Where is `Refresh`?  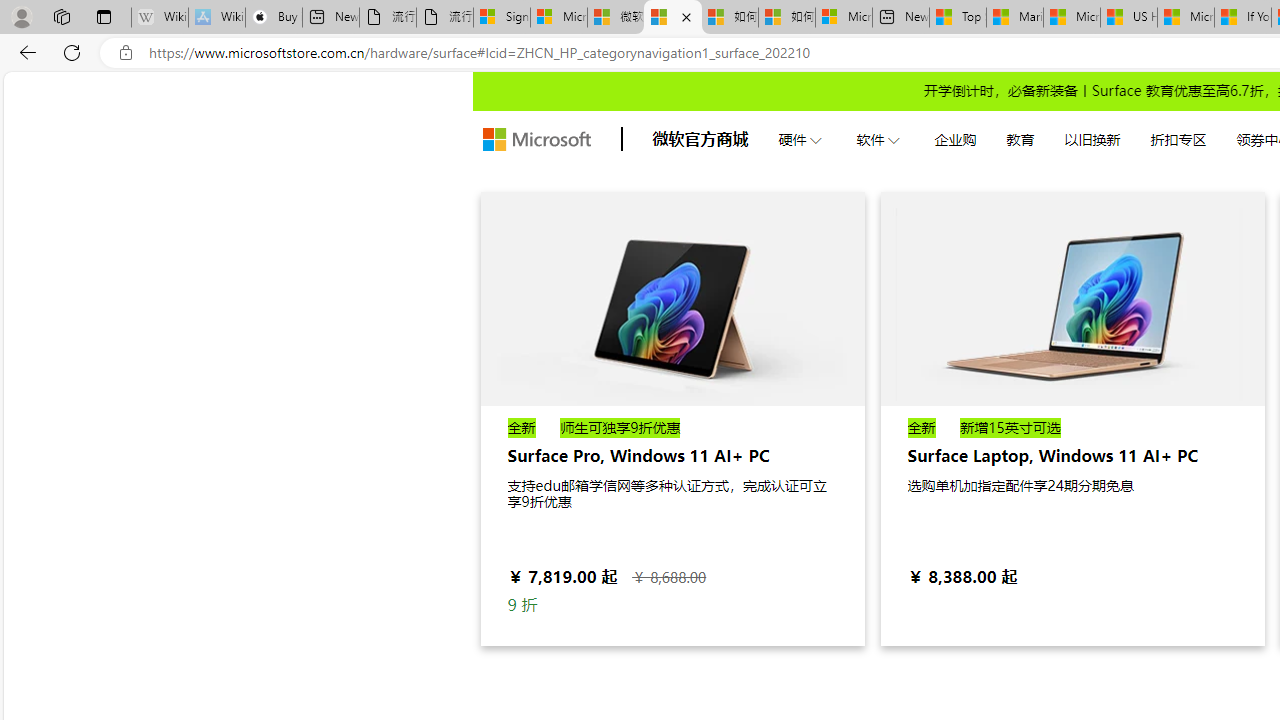
Refresh is located at coordinates (72, 52).